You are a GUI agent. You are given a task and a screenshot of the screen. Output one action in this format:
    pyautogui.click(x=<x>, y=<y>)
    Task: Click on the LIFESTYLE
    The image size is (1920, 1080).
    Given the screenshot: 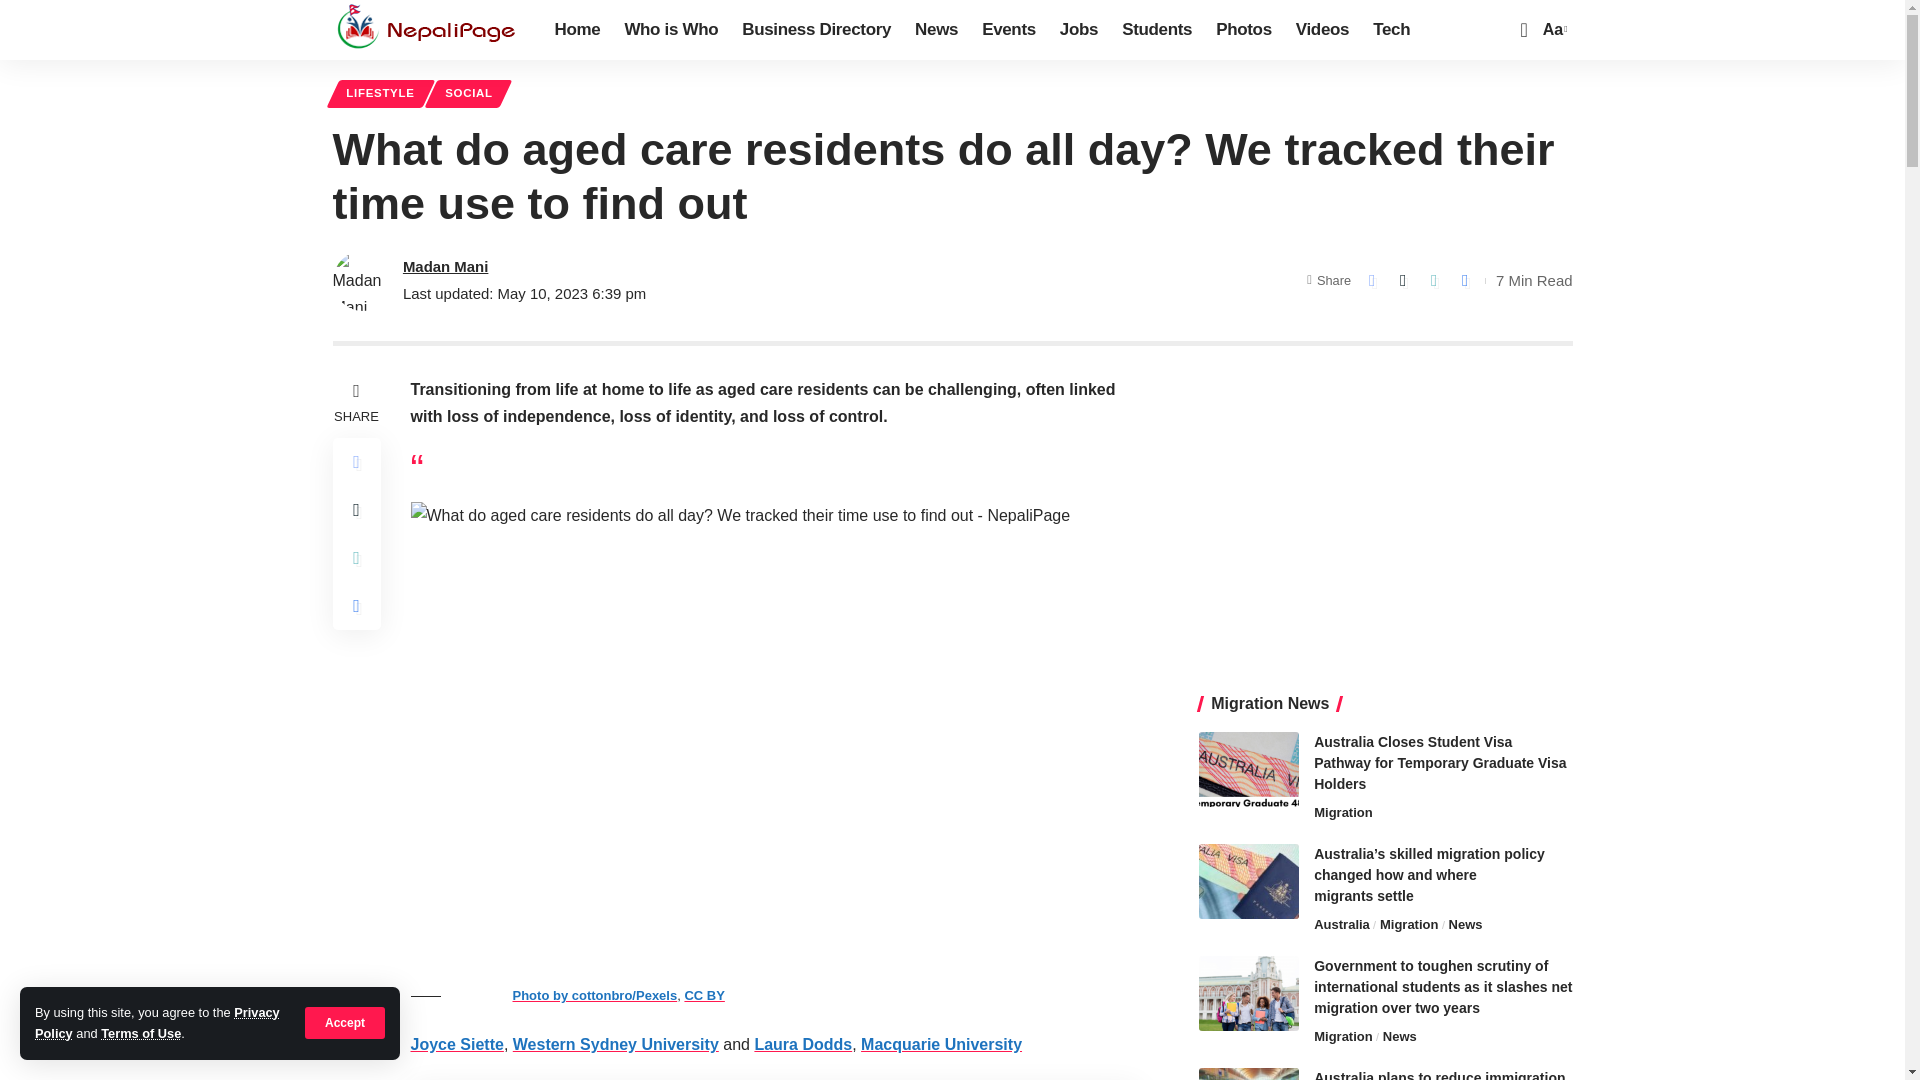 What is the action you would take?
    pyautogui.click(x=380, y=94)
    